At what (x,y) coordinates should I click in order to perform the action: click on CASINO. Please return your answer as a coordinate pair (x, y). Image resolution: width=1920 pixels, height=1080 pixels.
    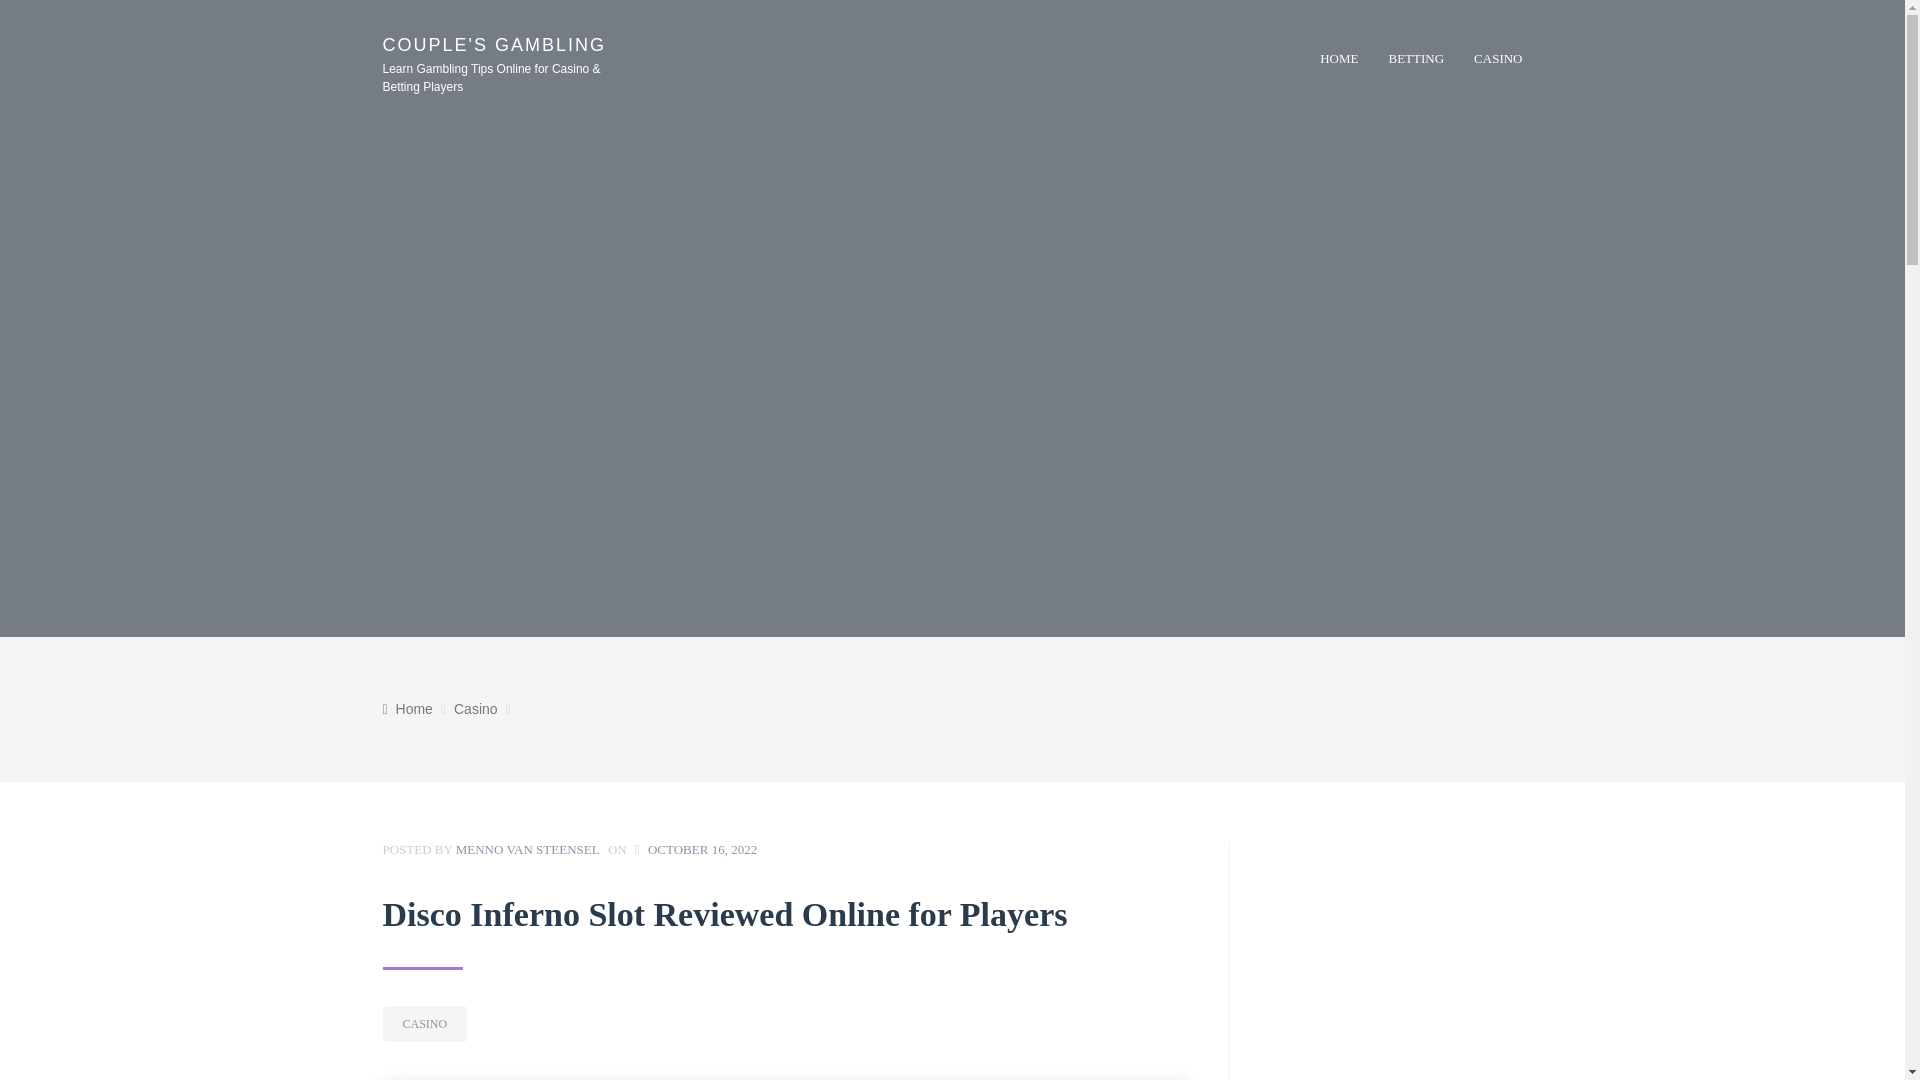
    Looking at the image, I should click on (1498, 58).